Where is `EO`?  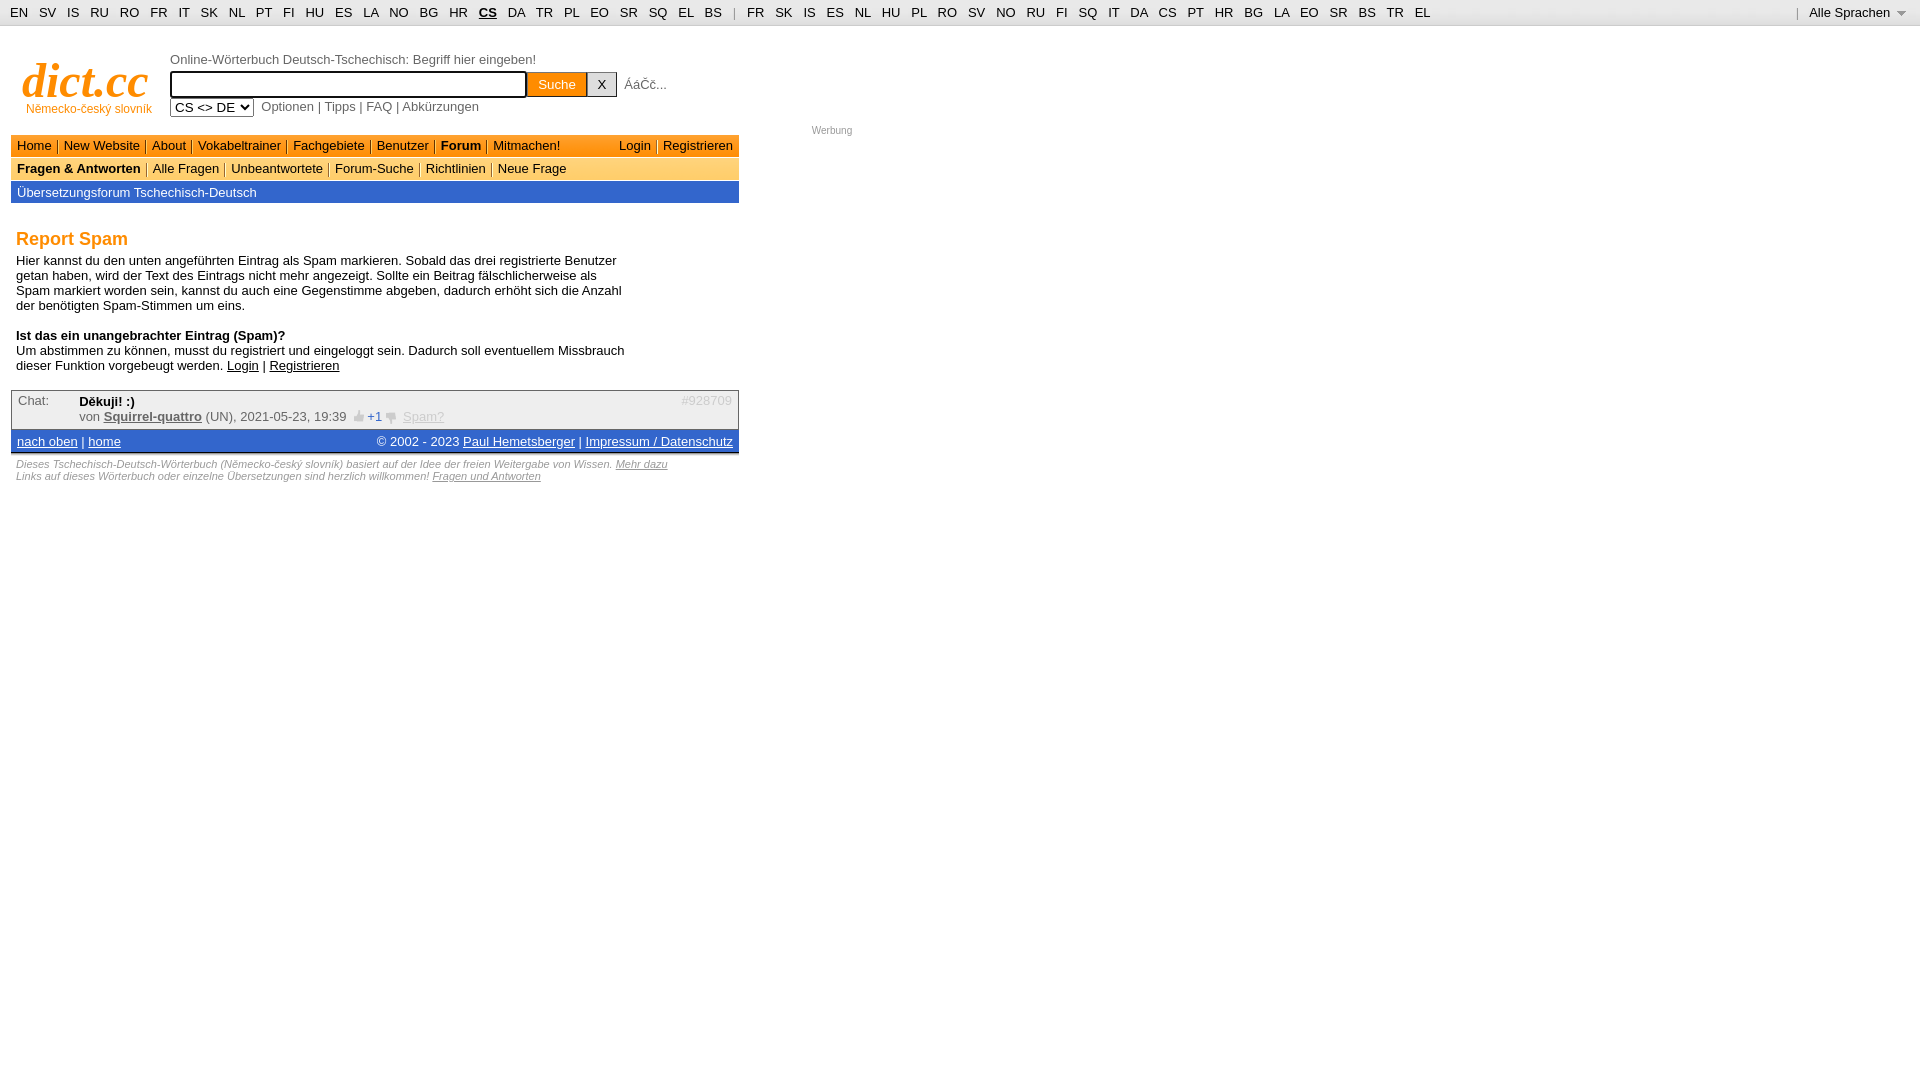
EO is located at coordinates (600, 12).